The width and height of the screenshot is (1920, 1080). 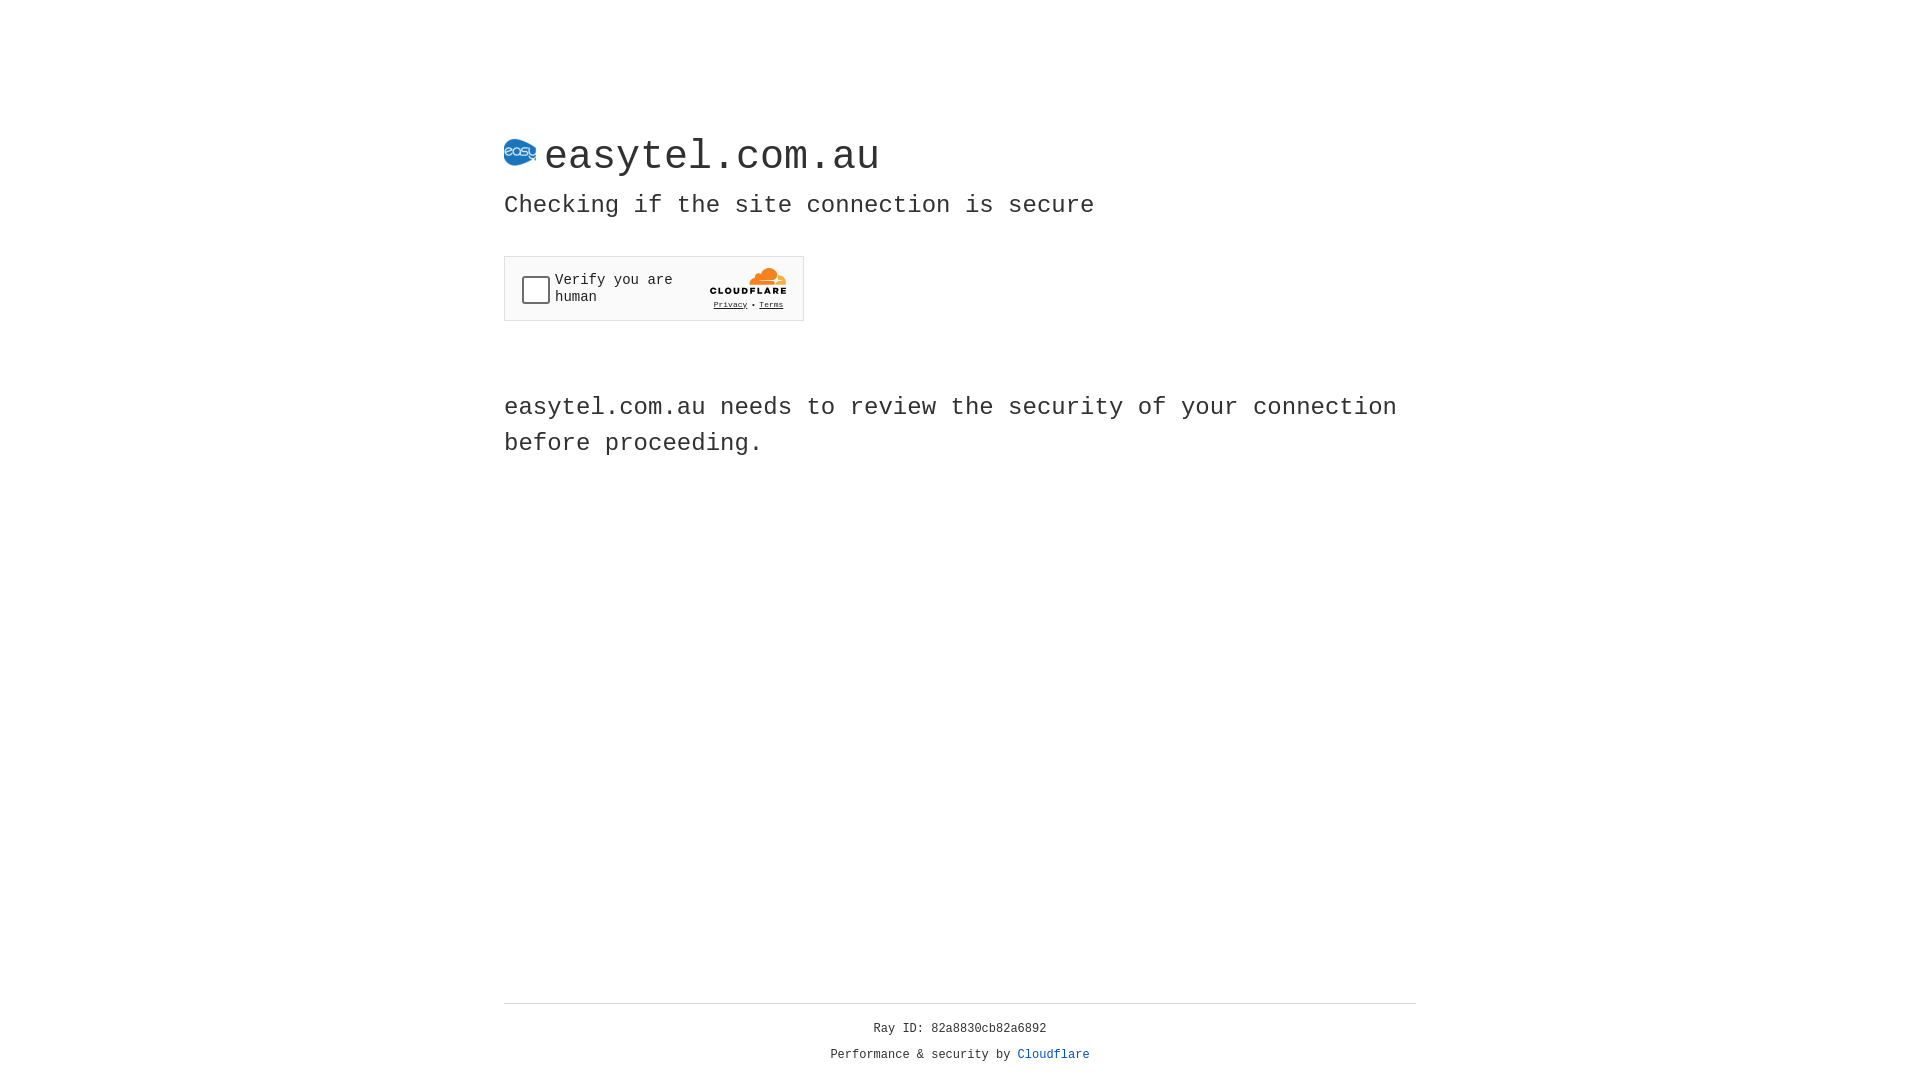 I want to click on Cloudflare, so click(x=1054, y=1055).